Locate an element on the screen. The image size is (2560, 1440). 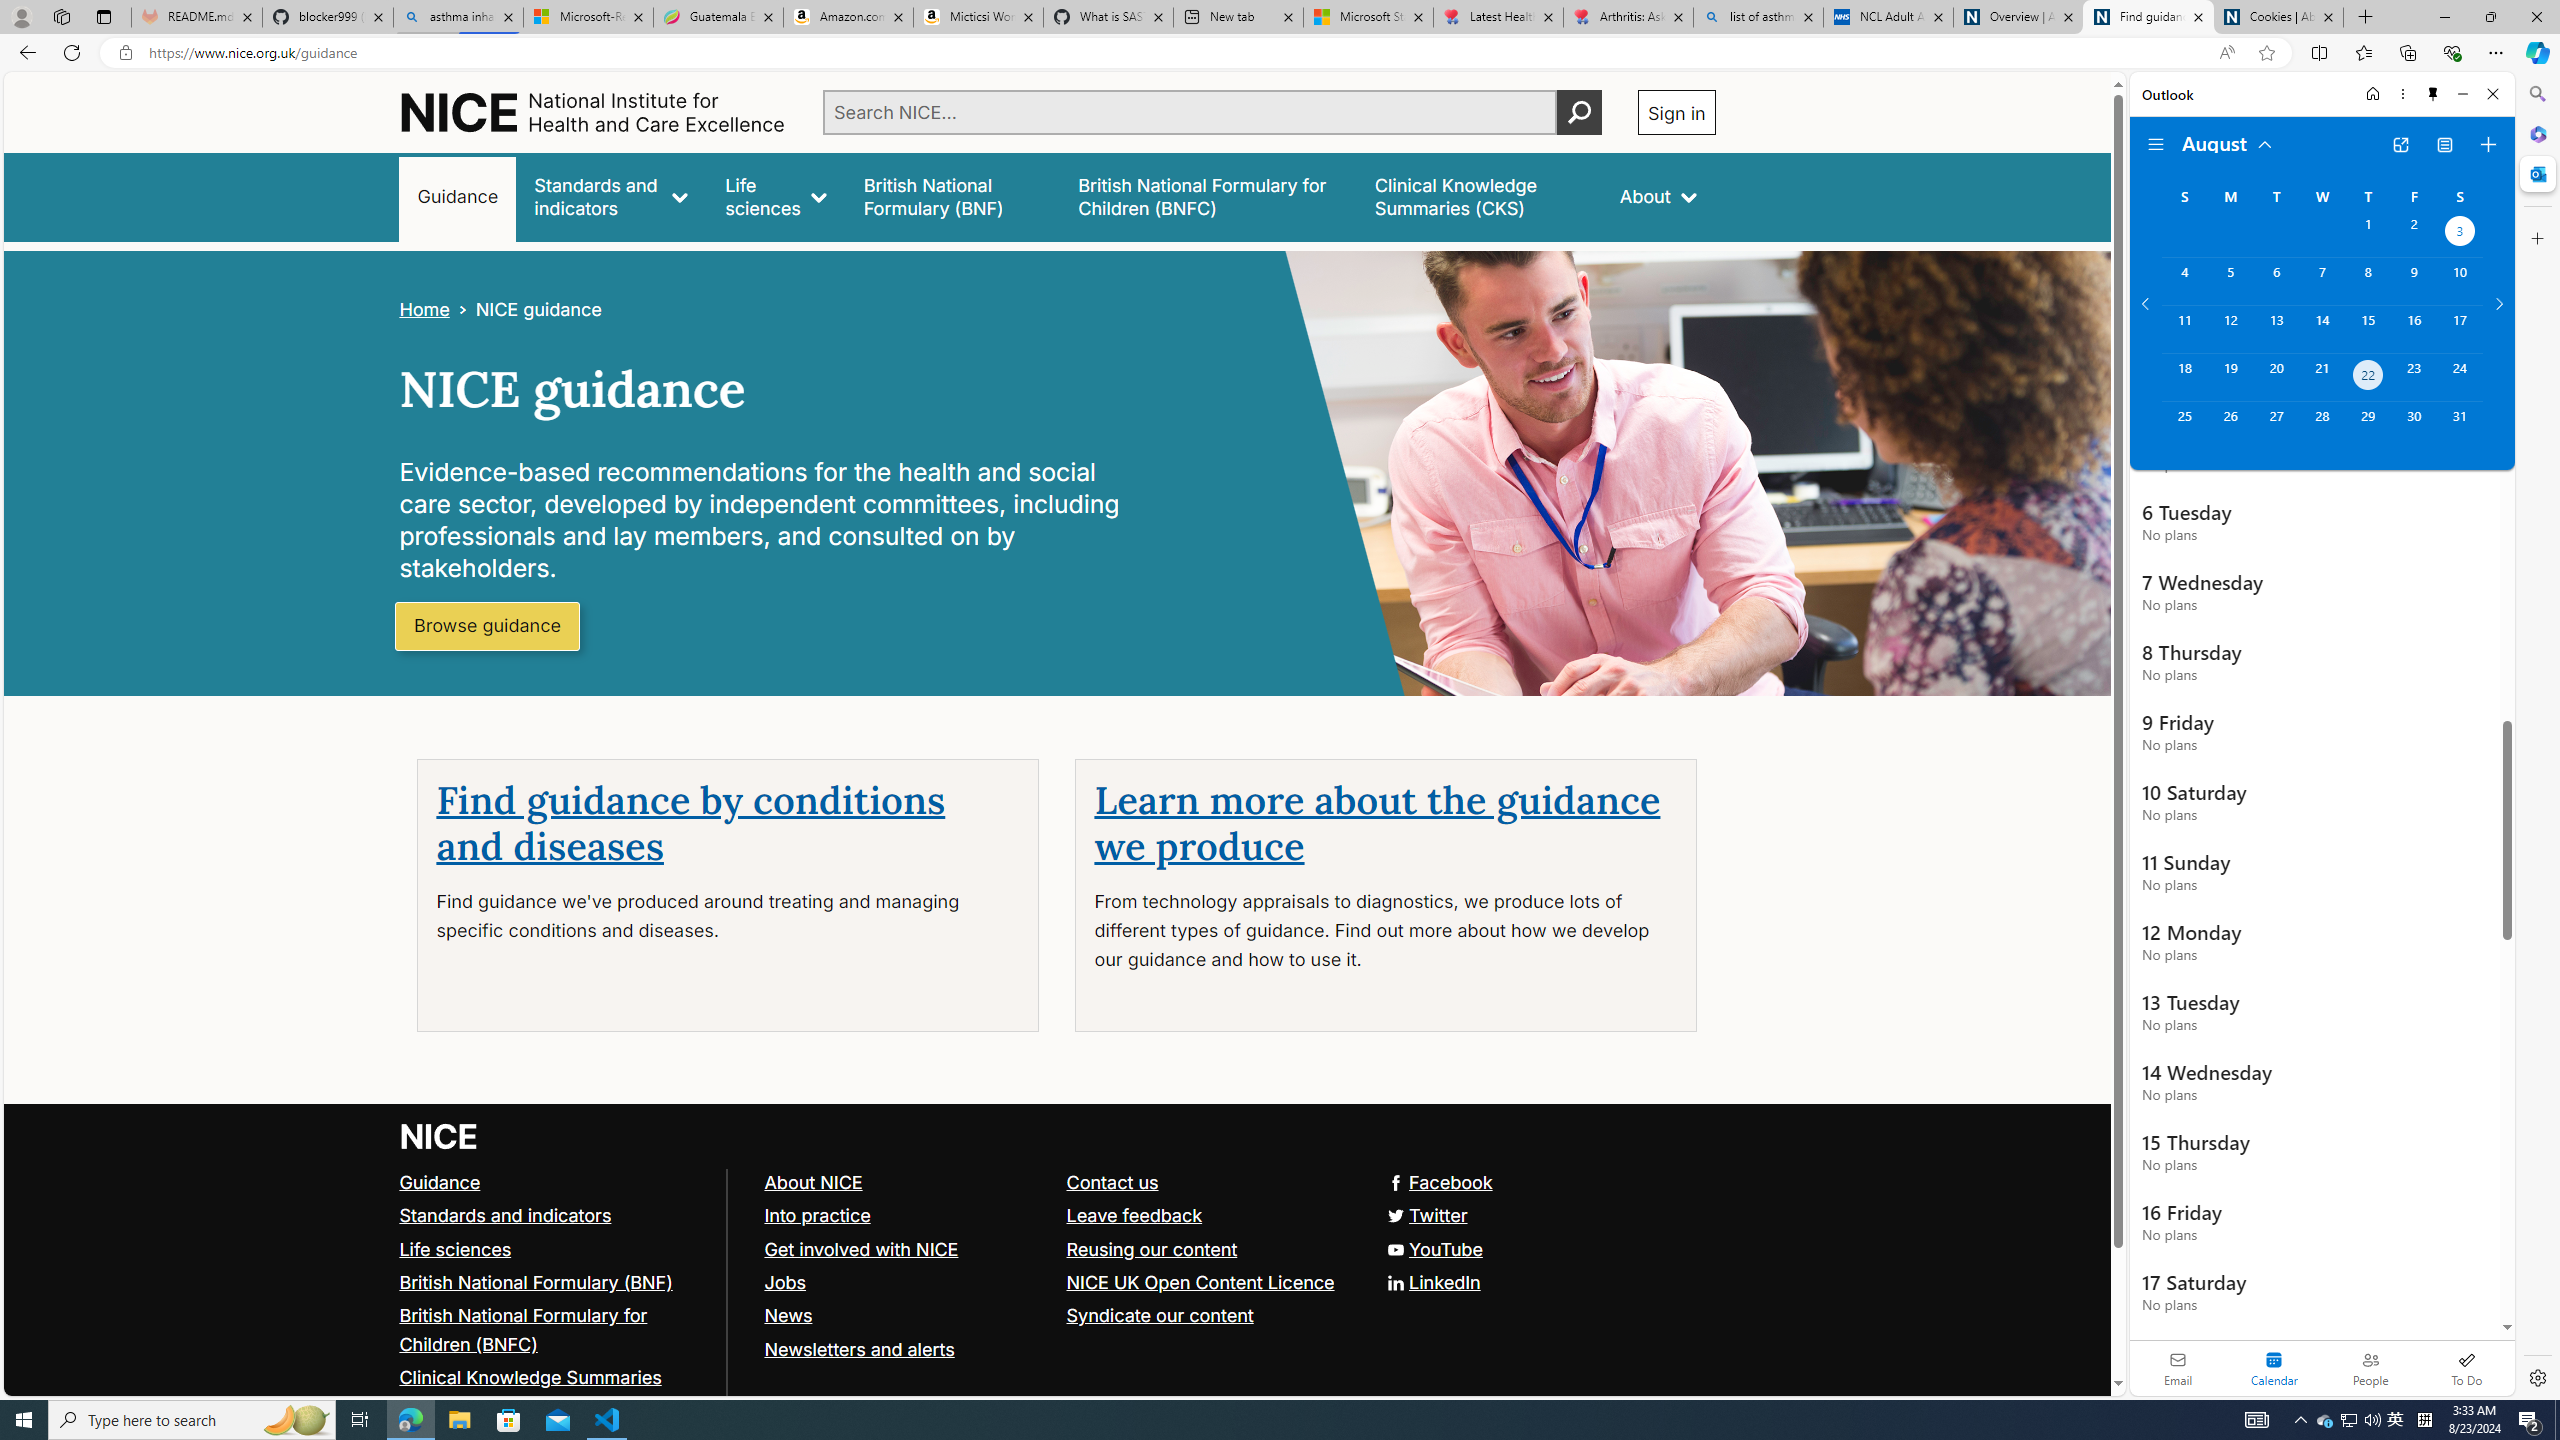
Guidance is located at coordinates (554, 1182).